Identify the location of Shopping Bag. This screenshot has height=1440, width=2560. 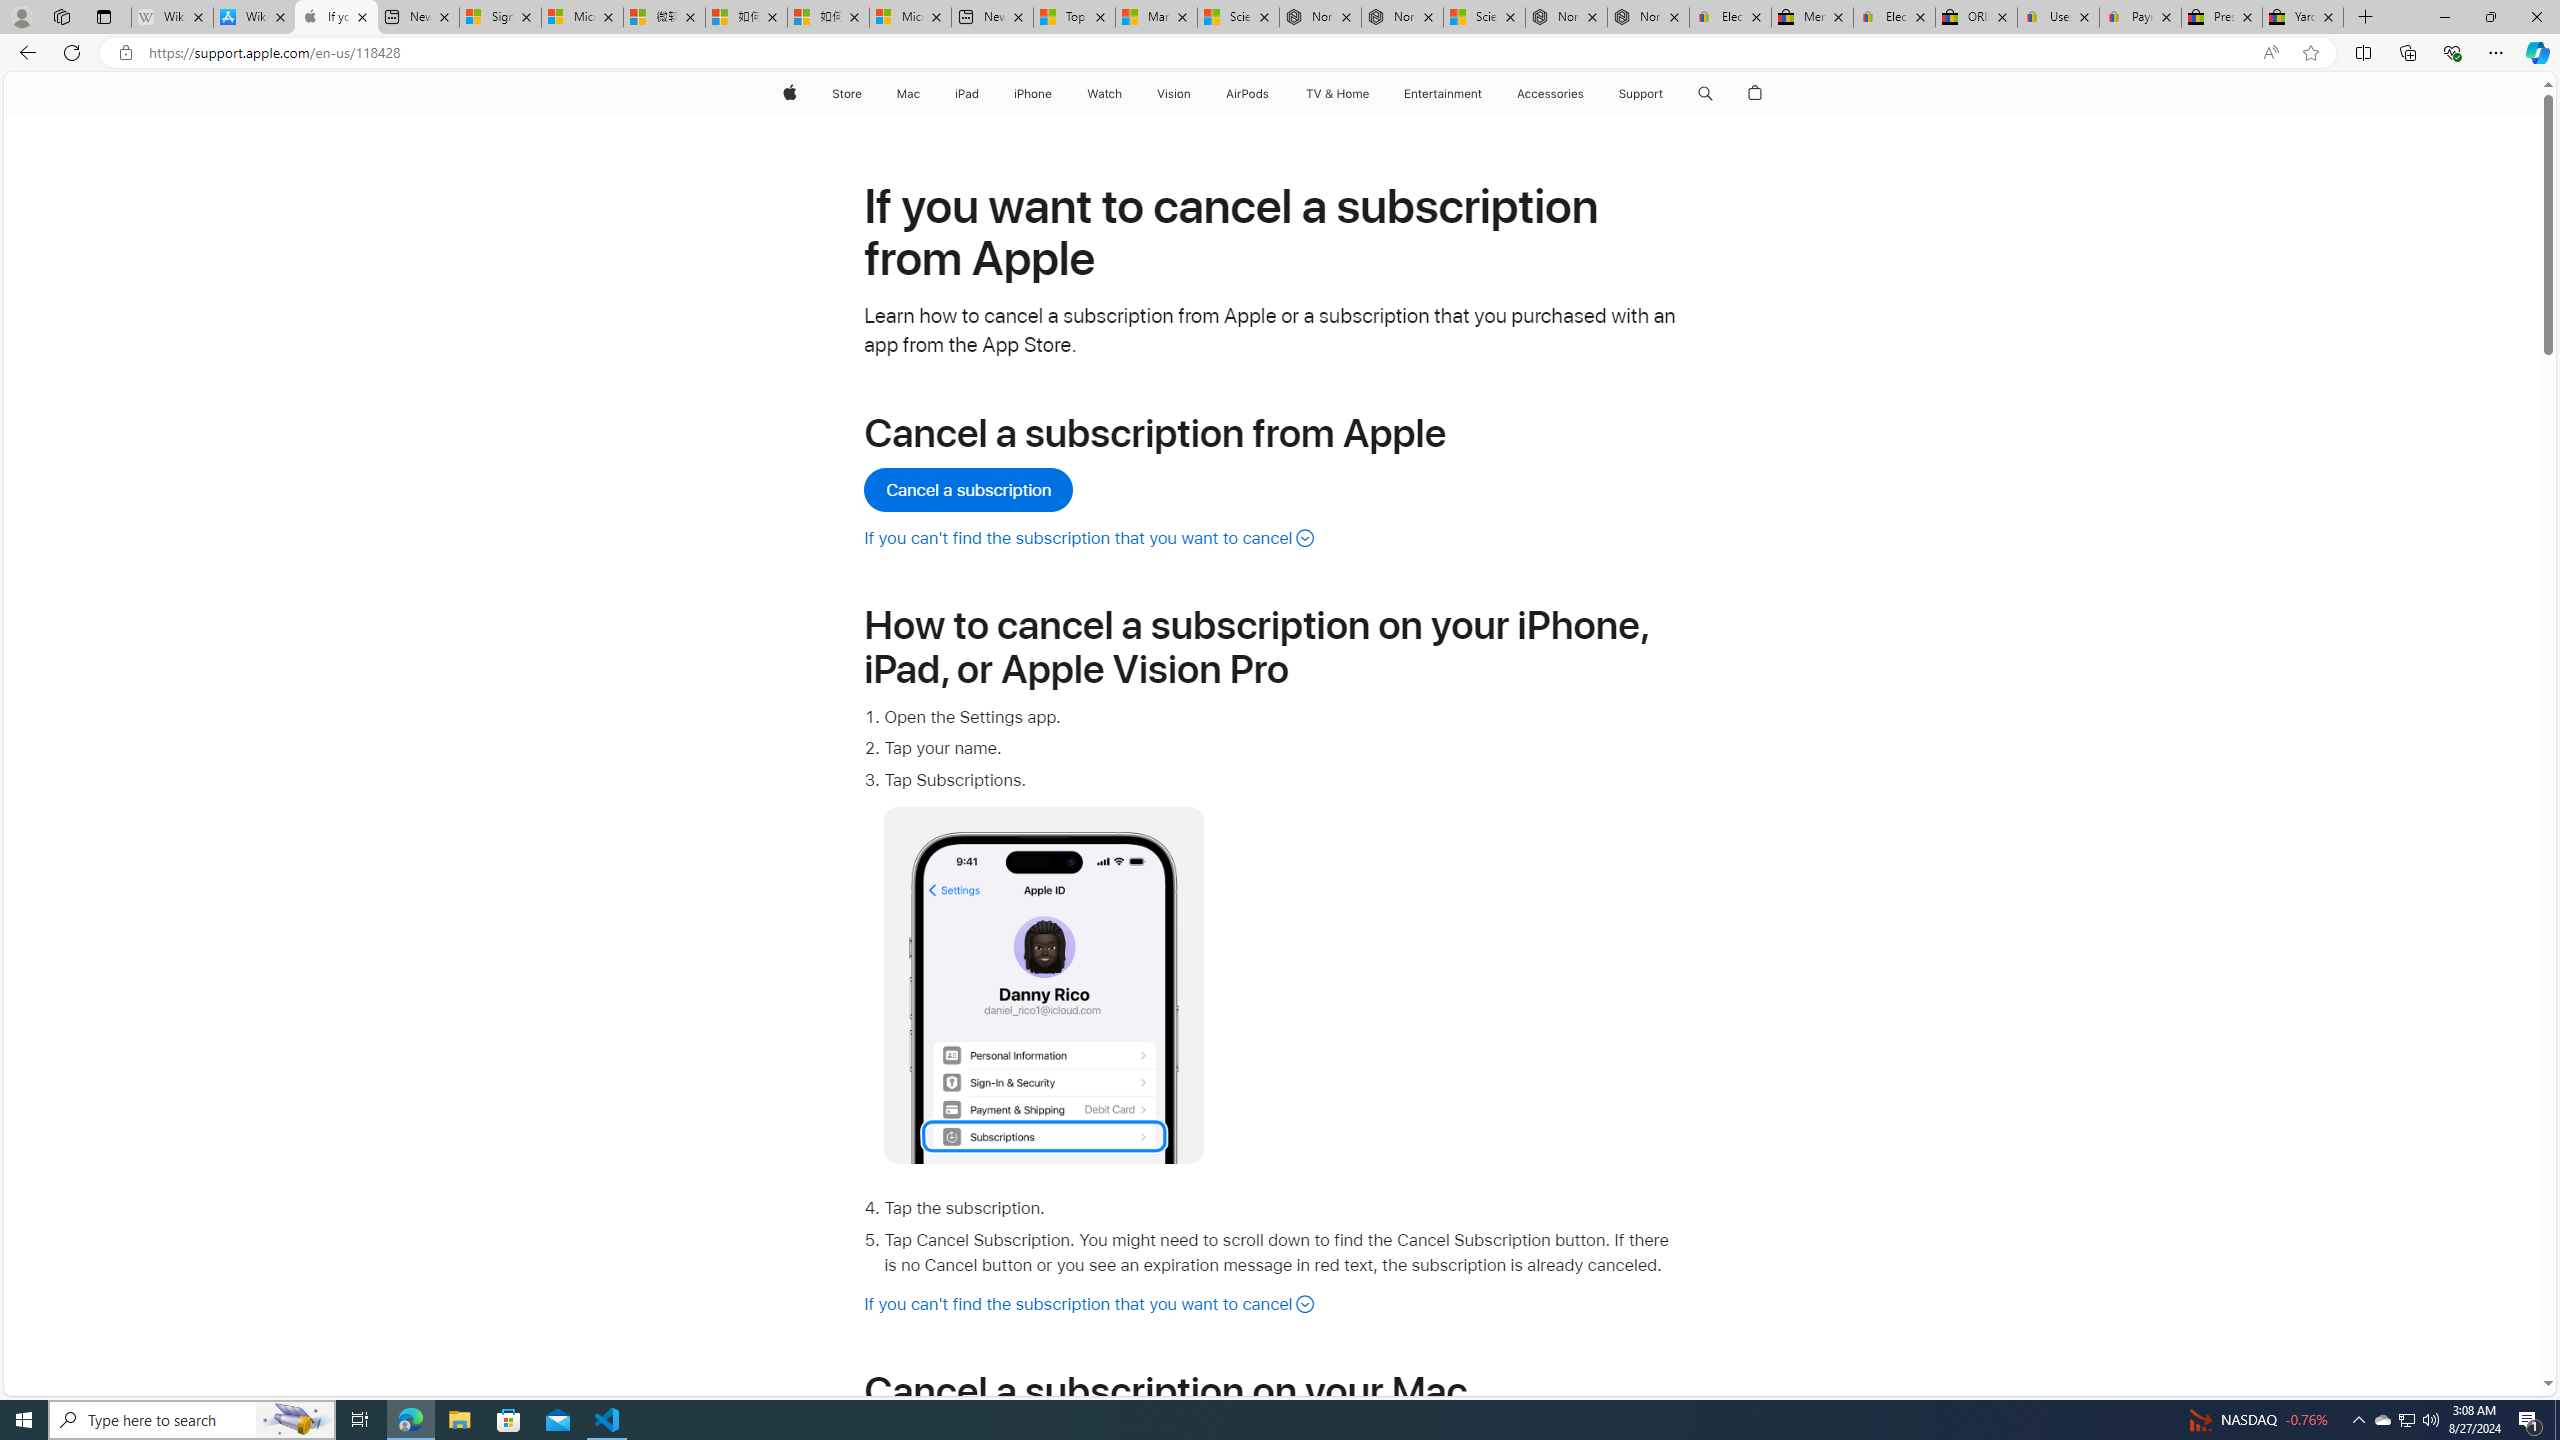
(1756, 94).